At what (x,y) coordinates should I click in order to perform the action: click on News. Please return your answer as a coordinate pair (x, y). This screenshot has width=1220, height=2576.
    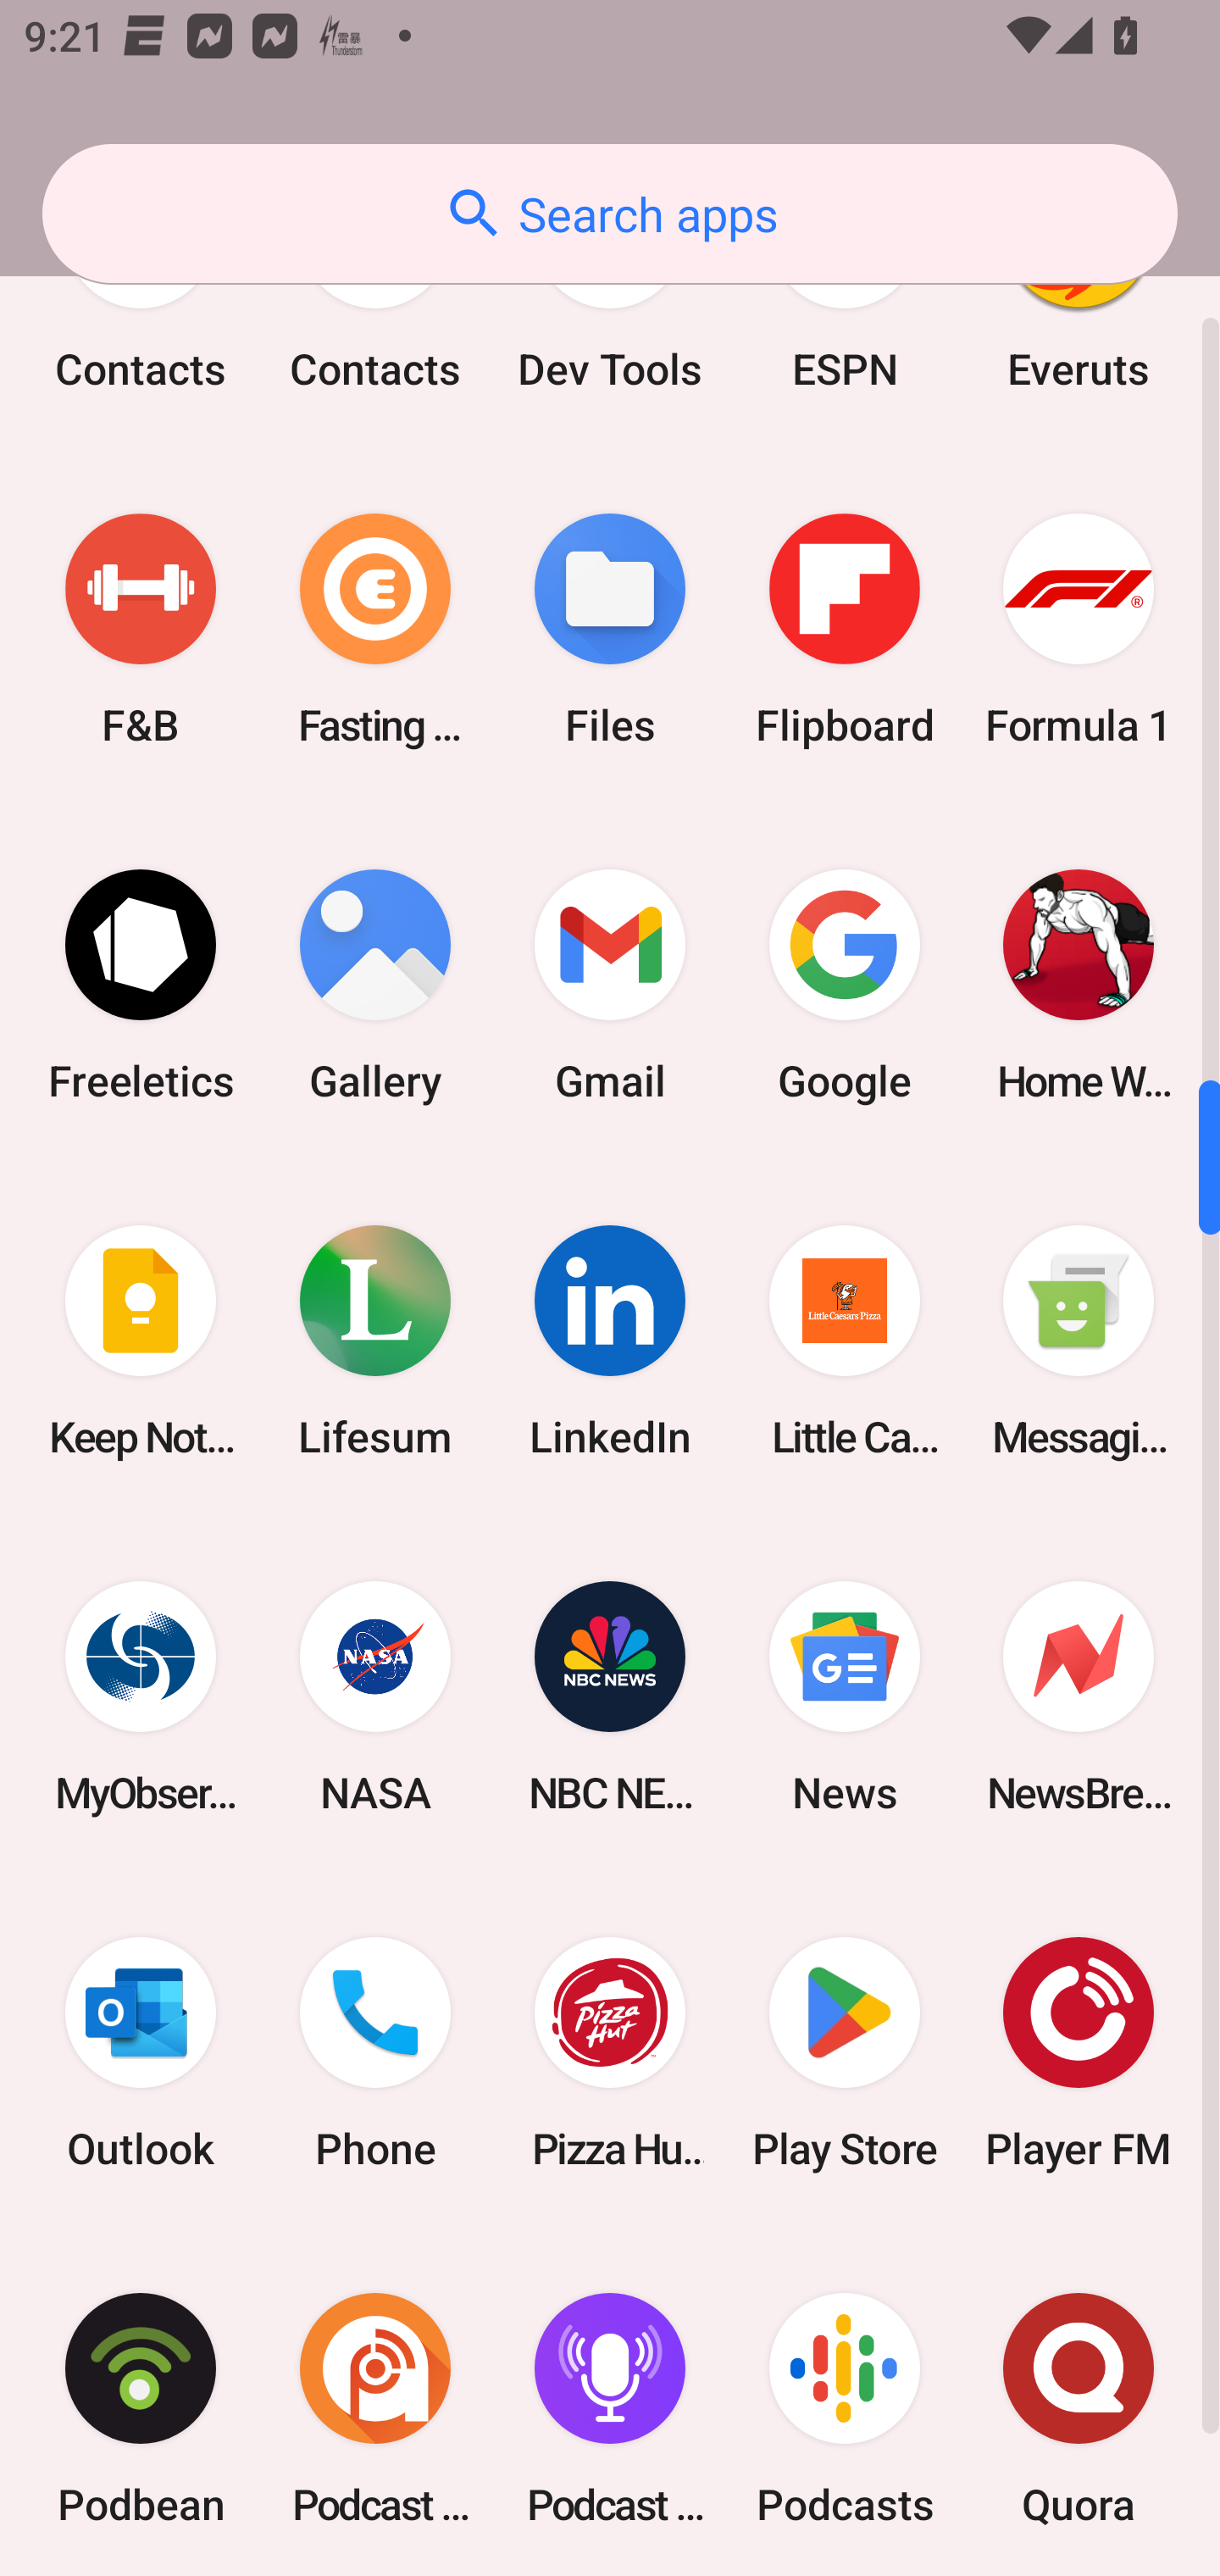
    Looking at the image, I should click on (844, 1697).